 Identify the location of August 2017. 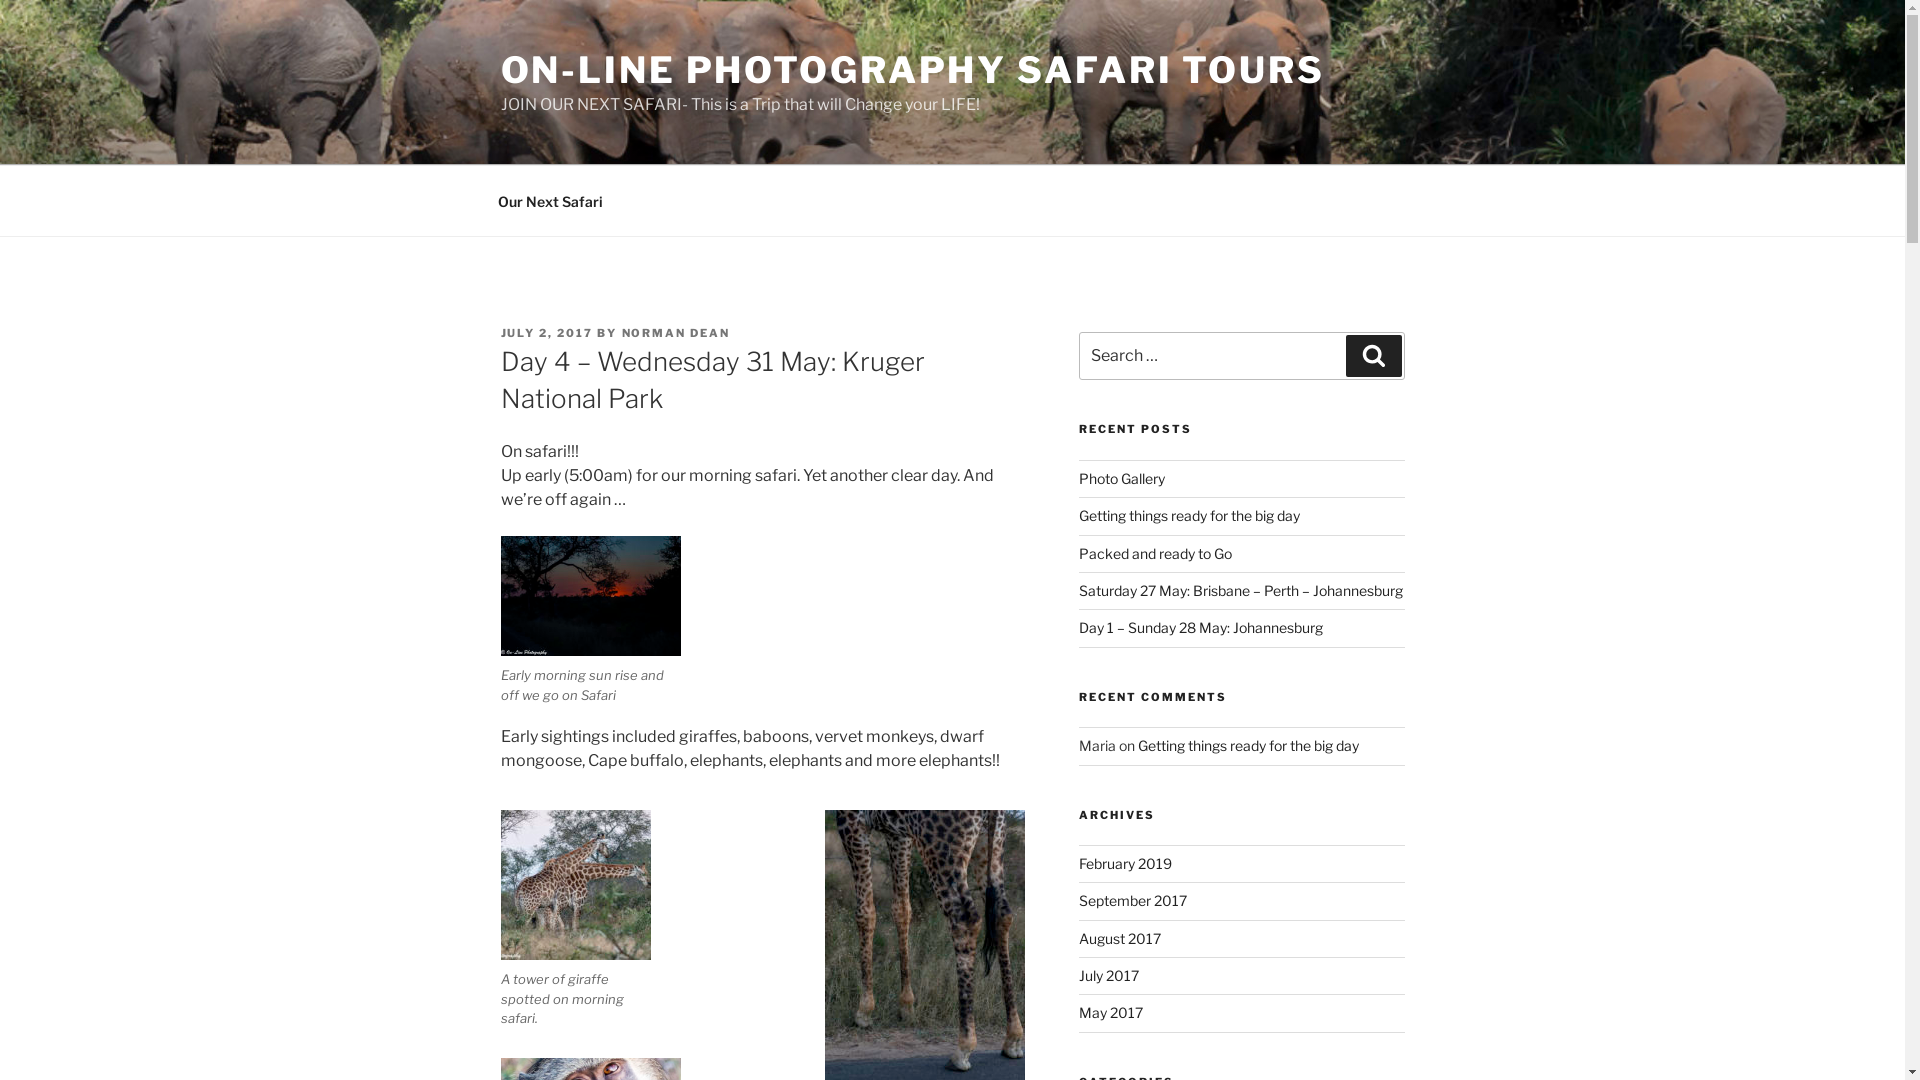
(1120, 938).